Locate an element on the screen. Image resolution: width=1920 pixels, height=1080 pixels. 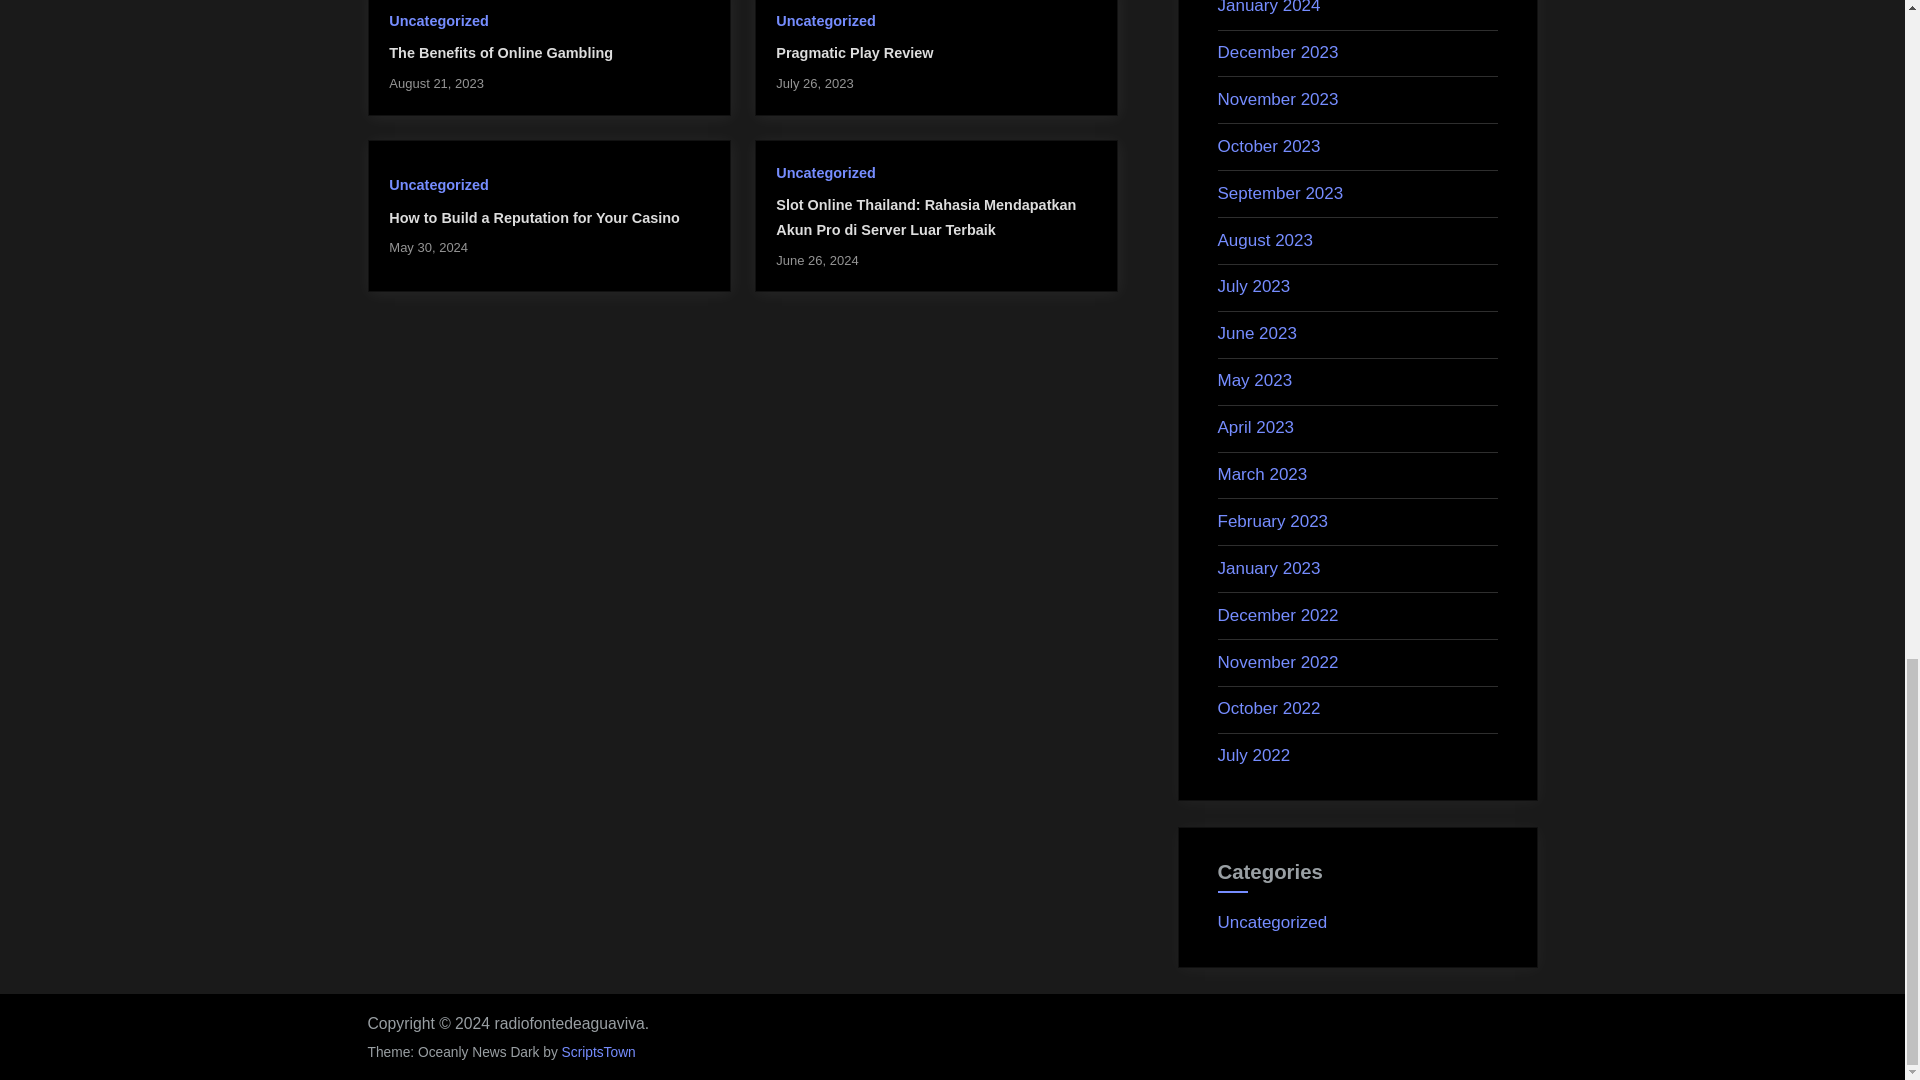
October 2023 is located at coordinates (1268, 146).